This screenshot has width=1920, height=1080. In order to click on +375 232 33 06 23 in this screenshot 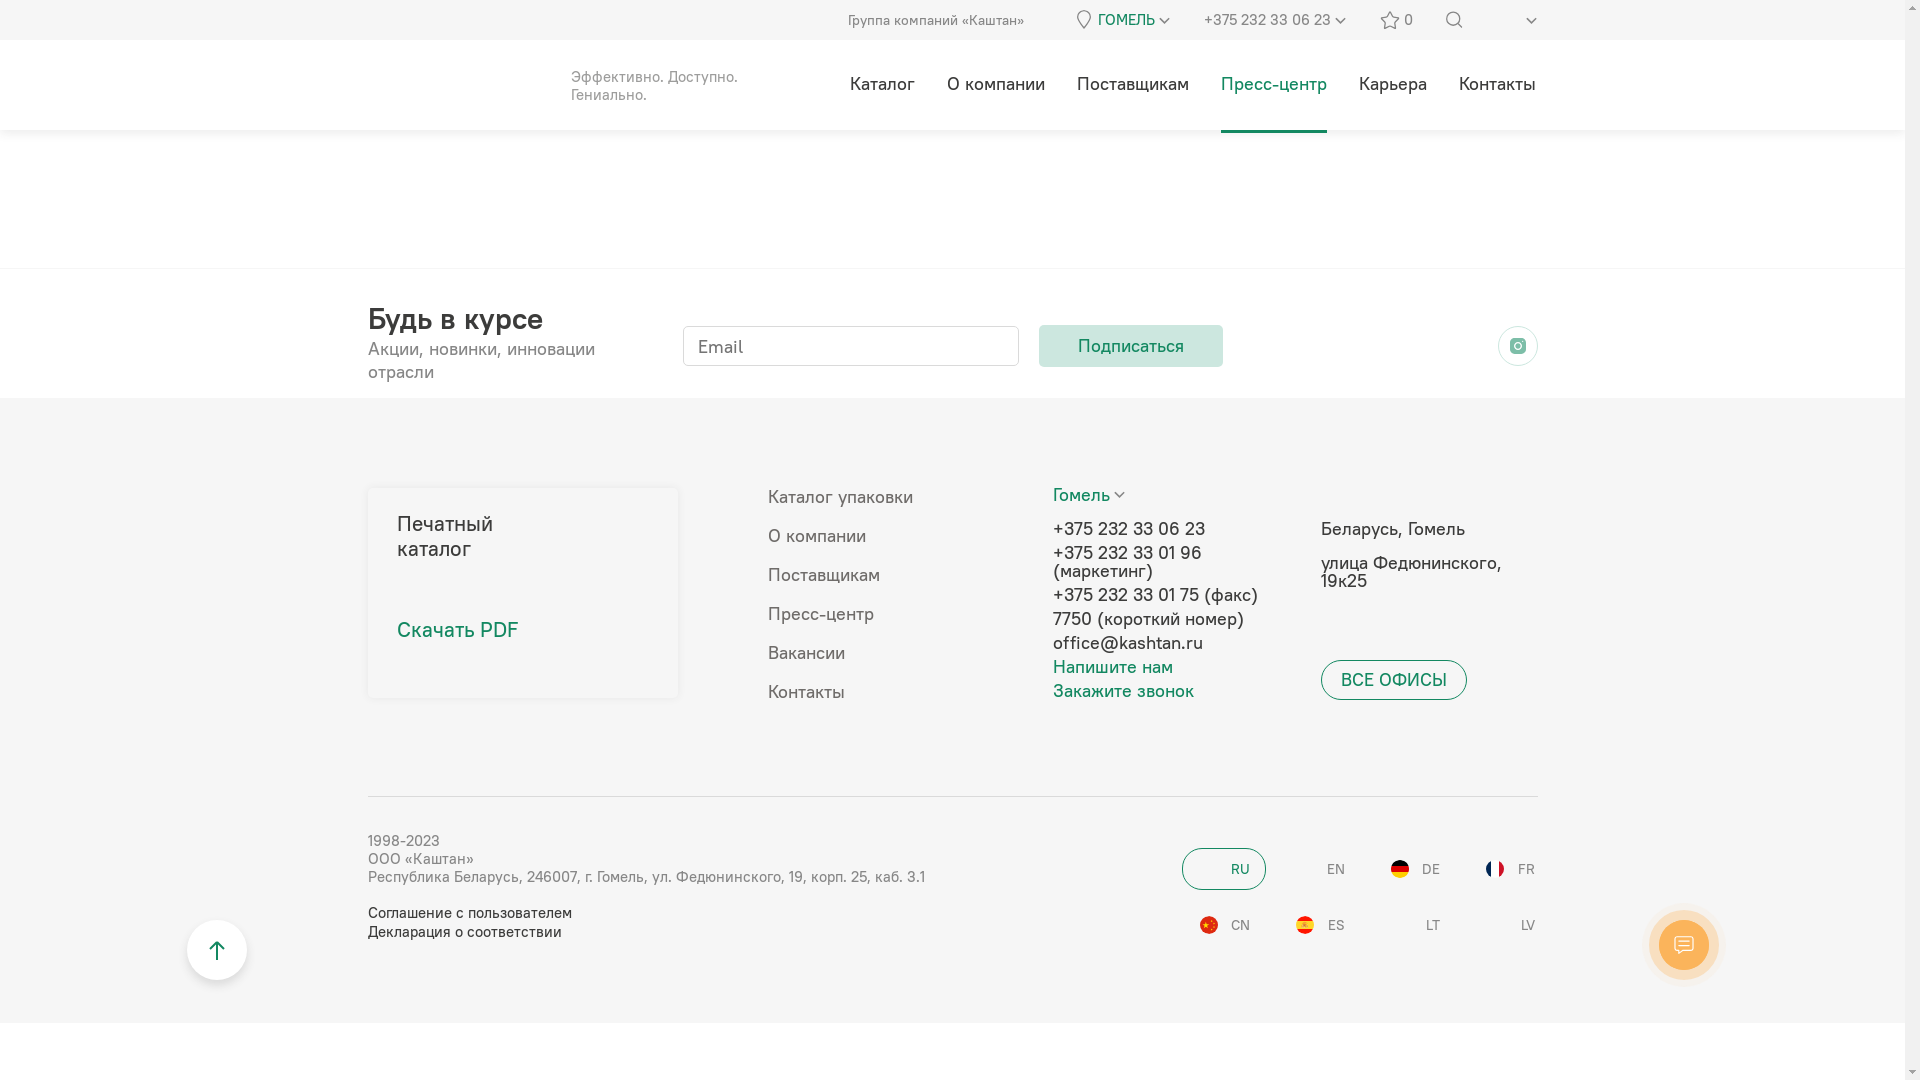, I will do `click(1176, 529)`.